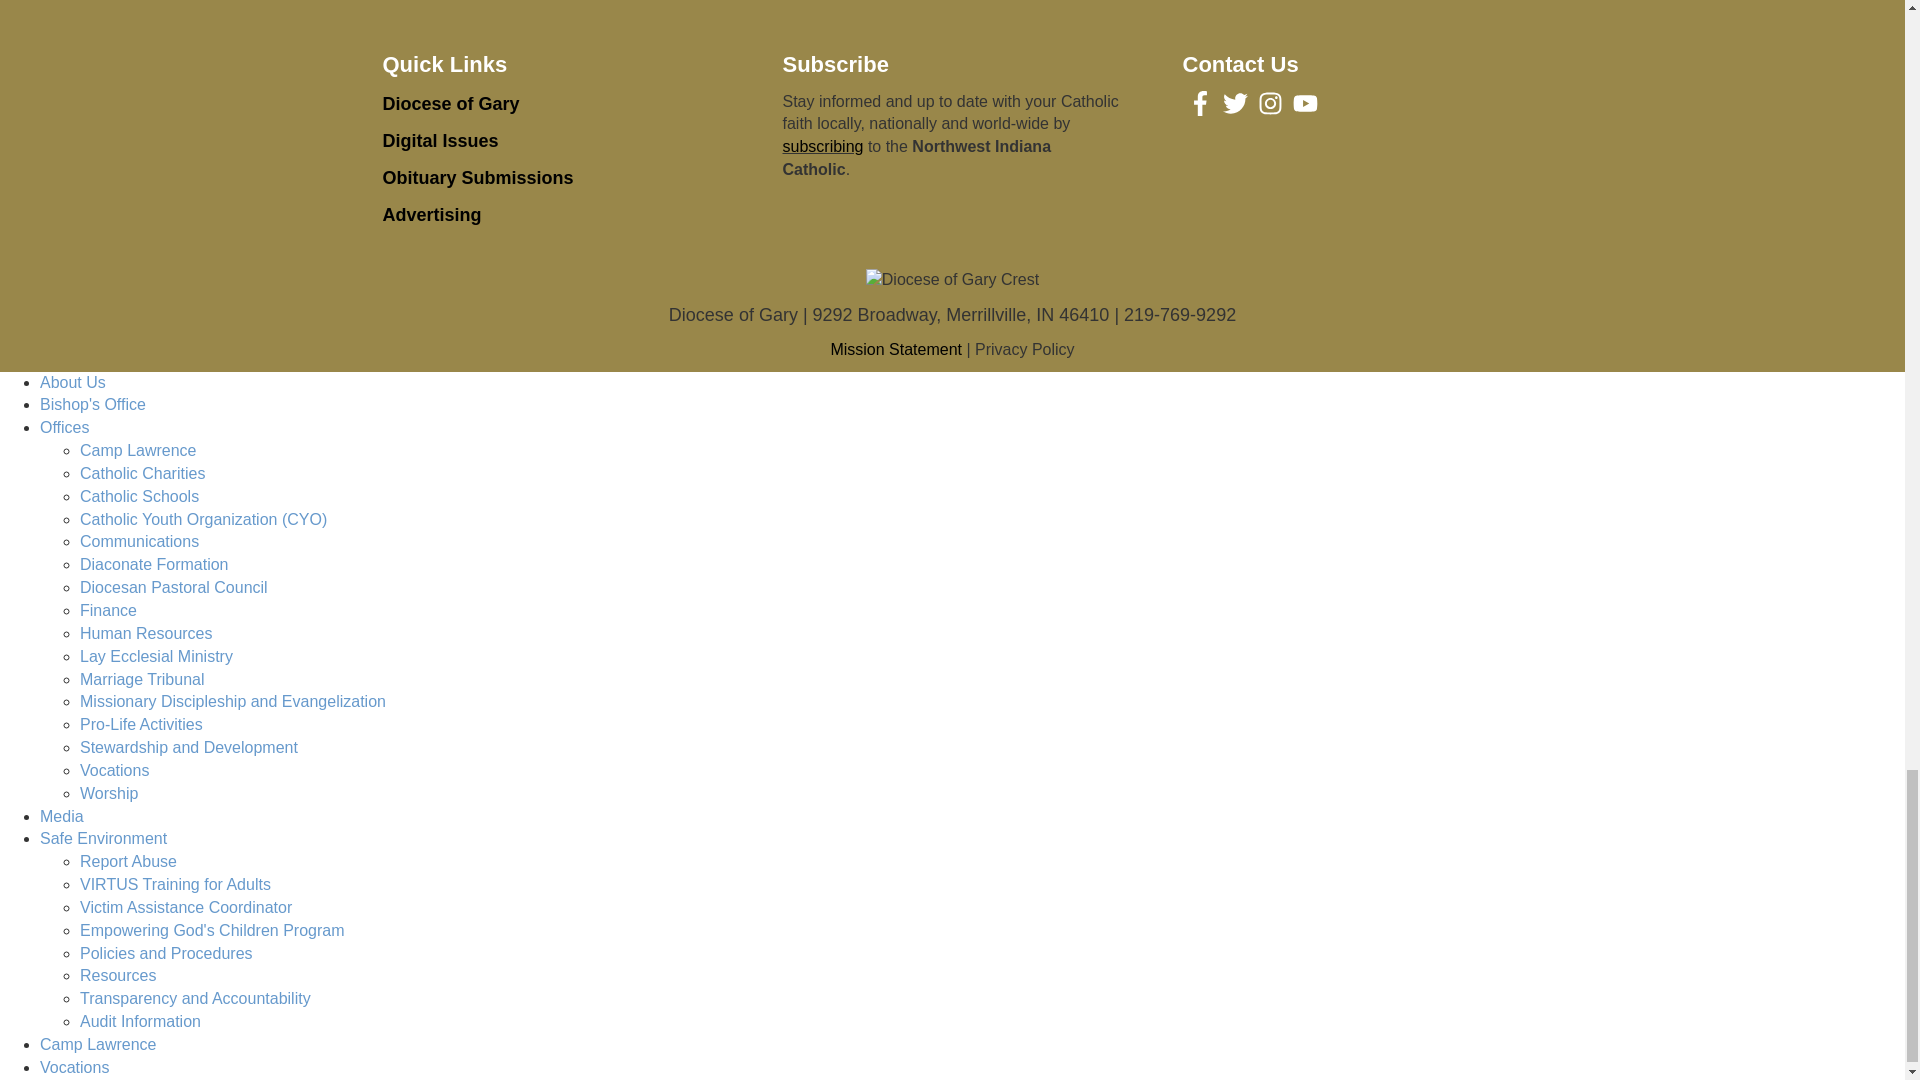 This screenshot has height=1080, width=1920. What do you see at coordinates (140, 496) in the screenshot?
I see `Catholic Schools` at bounding box center [140, 496].